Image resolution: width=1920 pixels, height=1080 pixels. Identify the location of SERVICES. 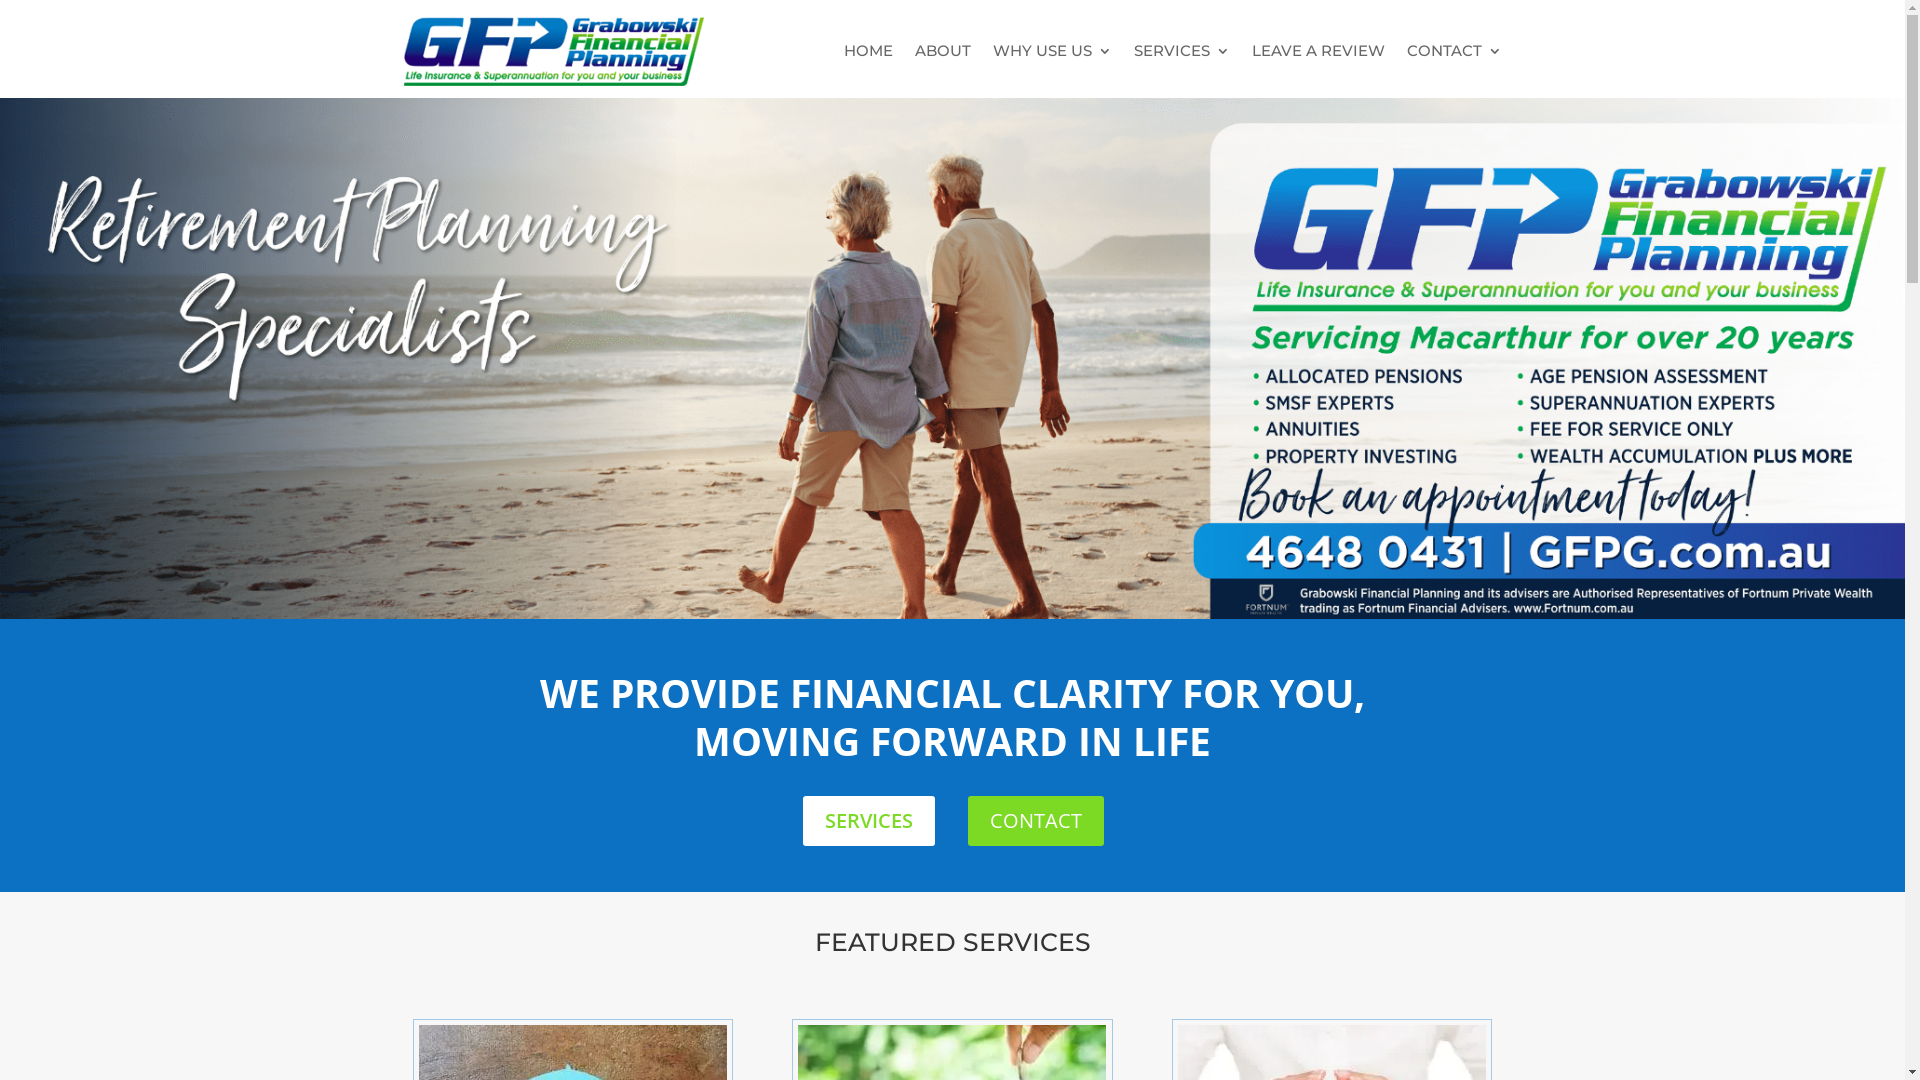
(869, 821).